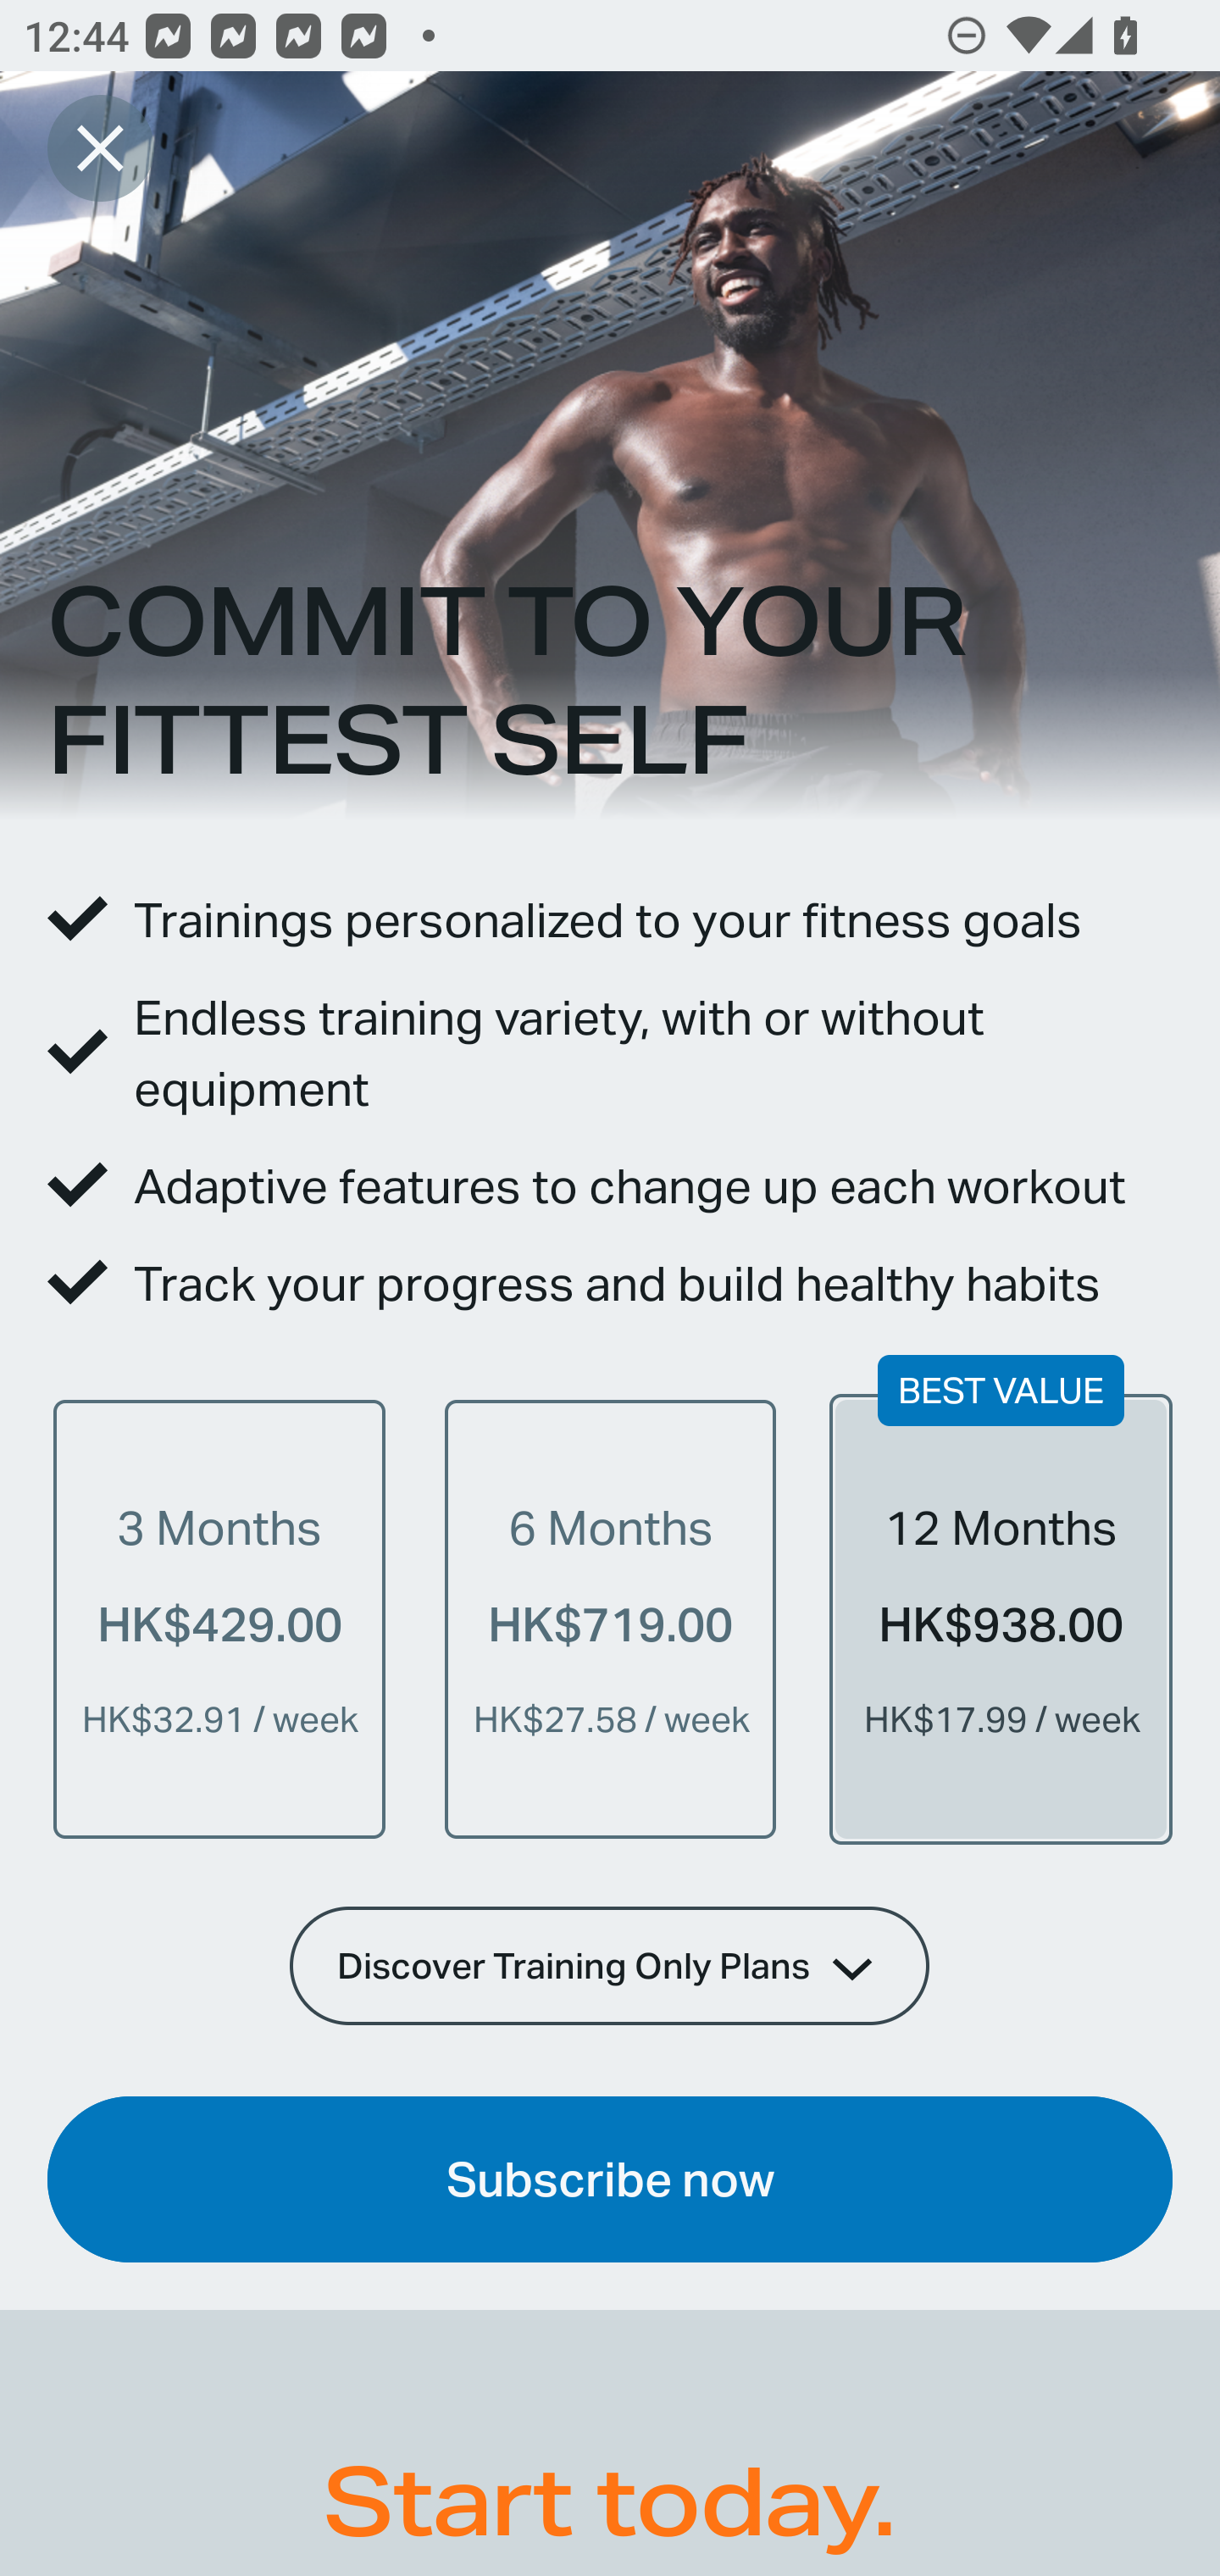 This screenshot has width=1220, height=2576. I want to click on Close, so click(100, 147).